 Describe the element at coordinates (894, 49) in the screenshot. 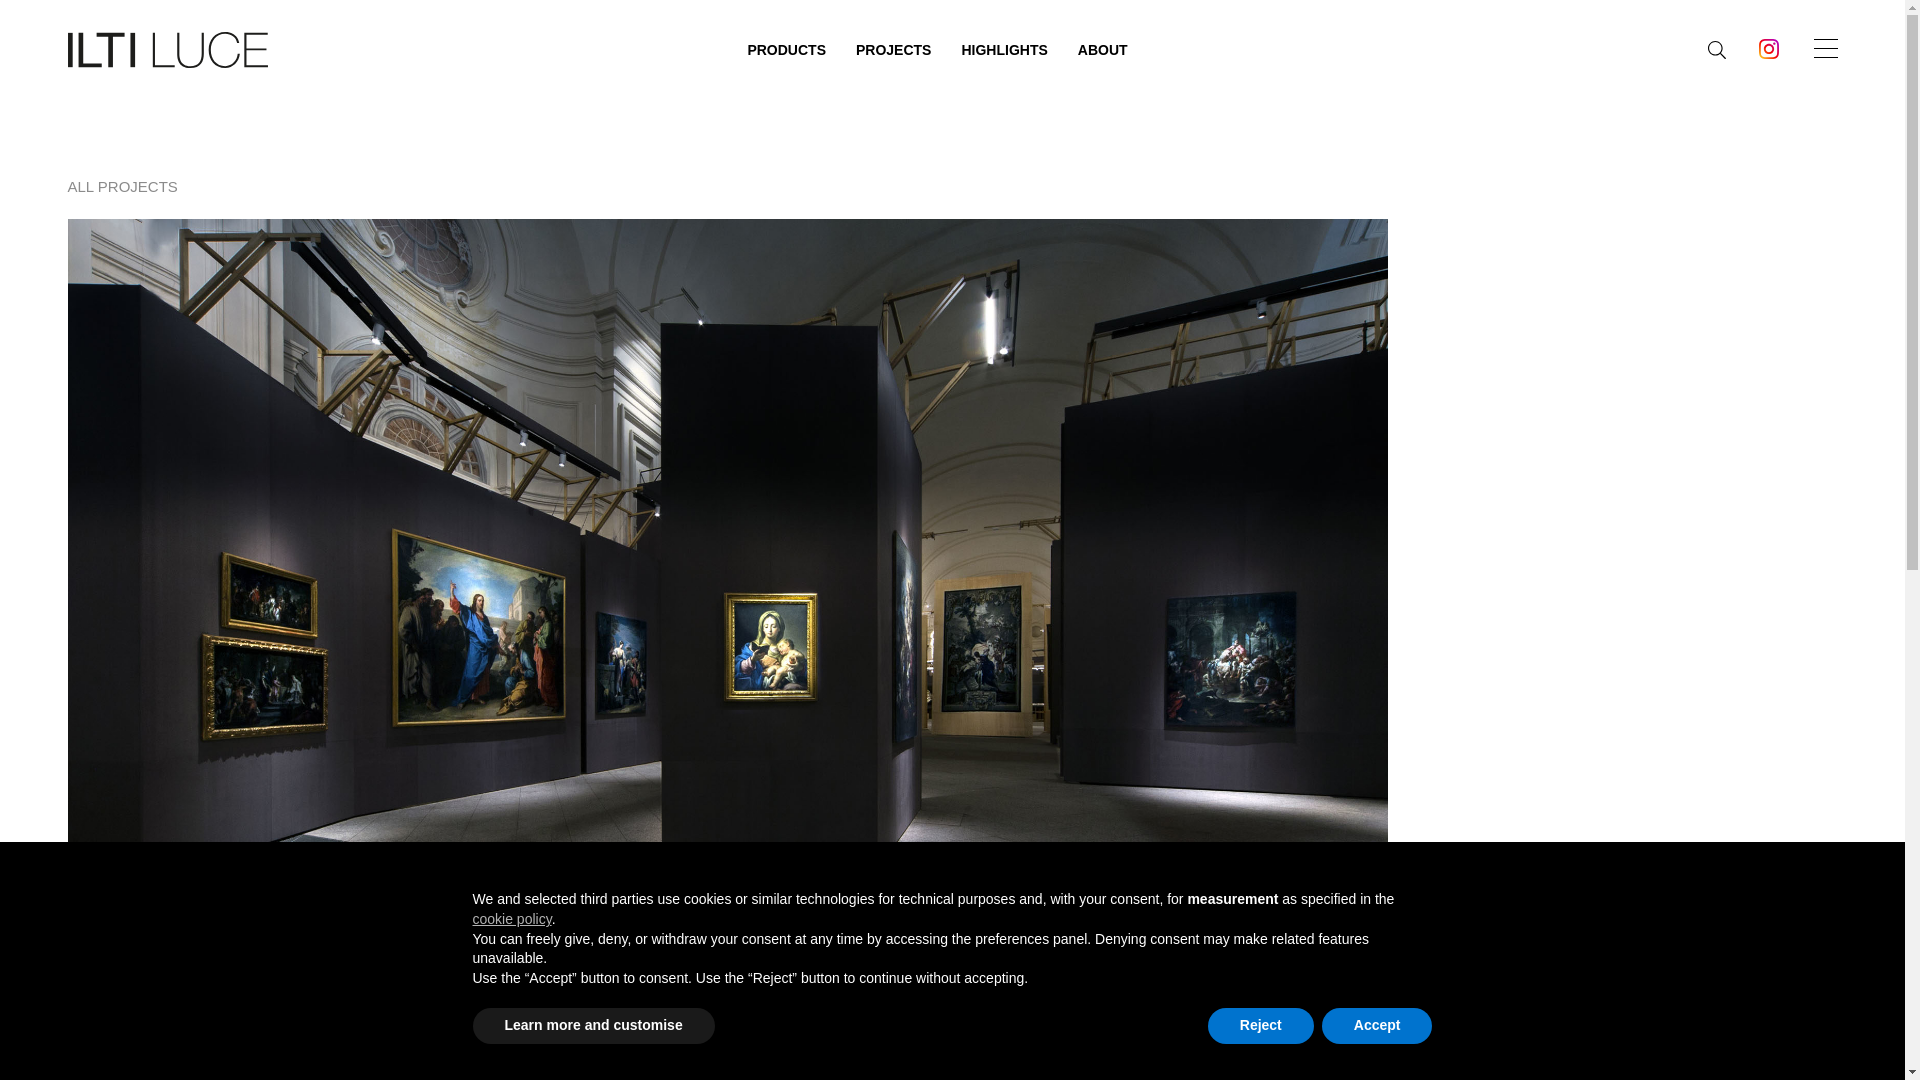

I see `PROJECTS` at that location.